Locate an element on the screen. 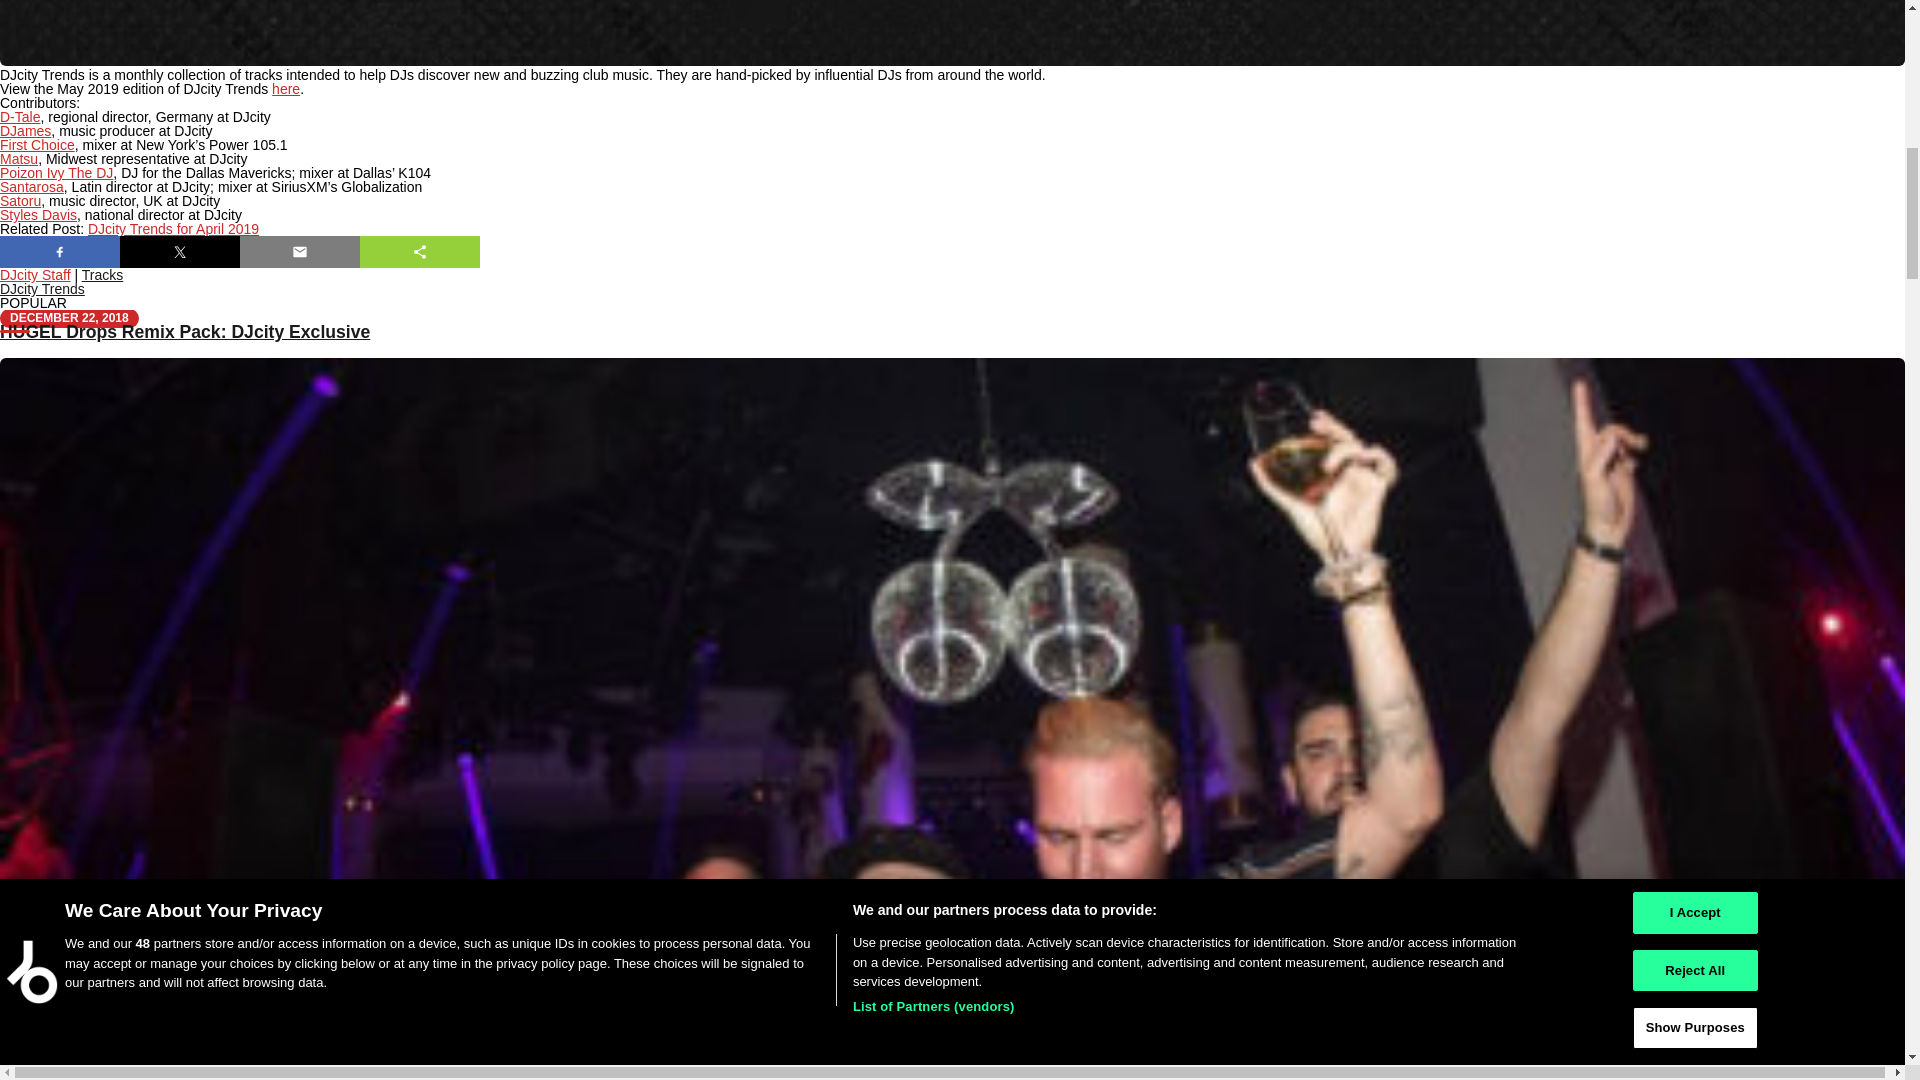 Image resolution: width=1920 pixels, height=1080 pixels. Satoru is located at coordinates (20, 201).